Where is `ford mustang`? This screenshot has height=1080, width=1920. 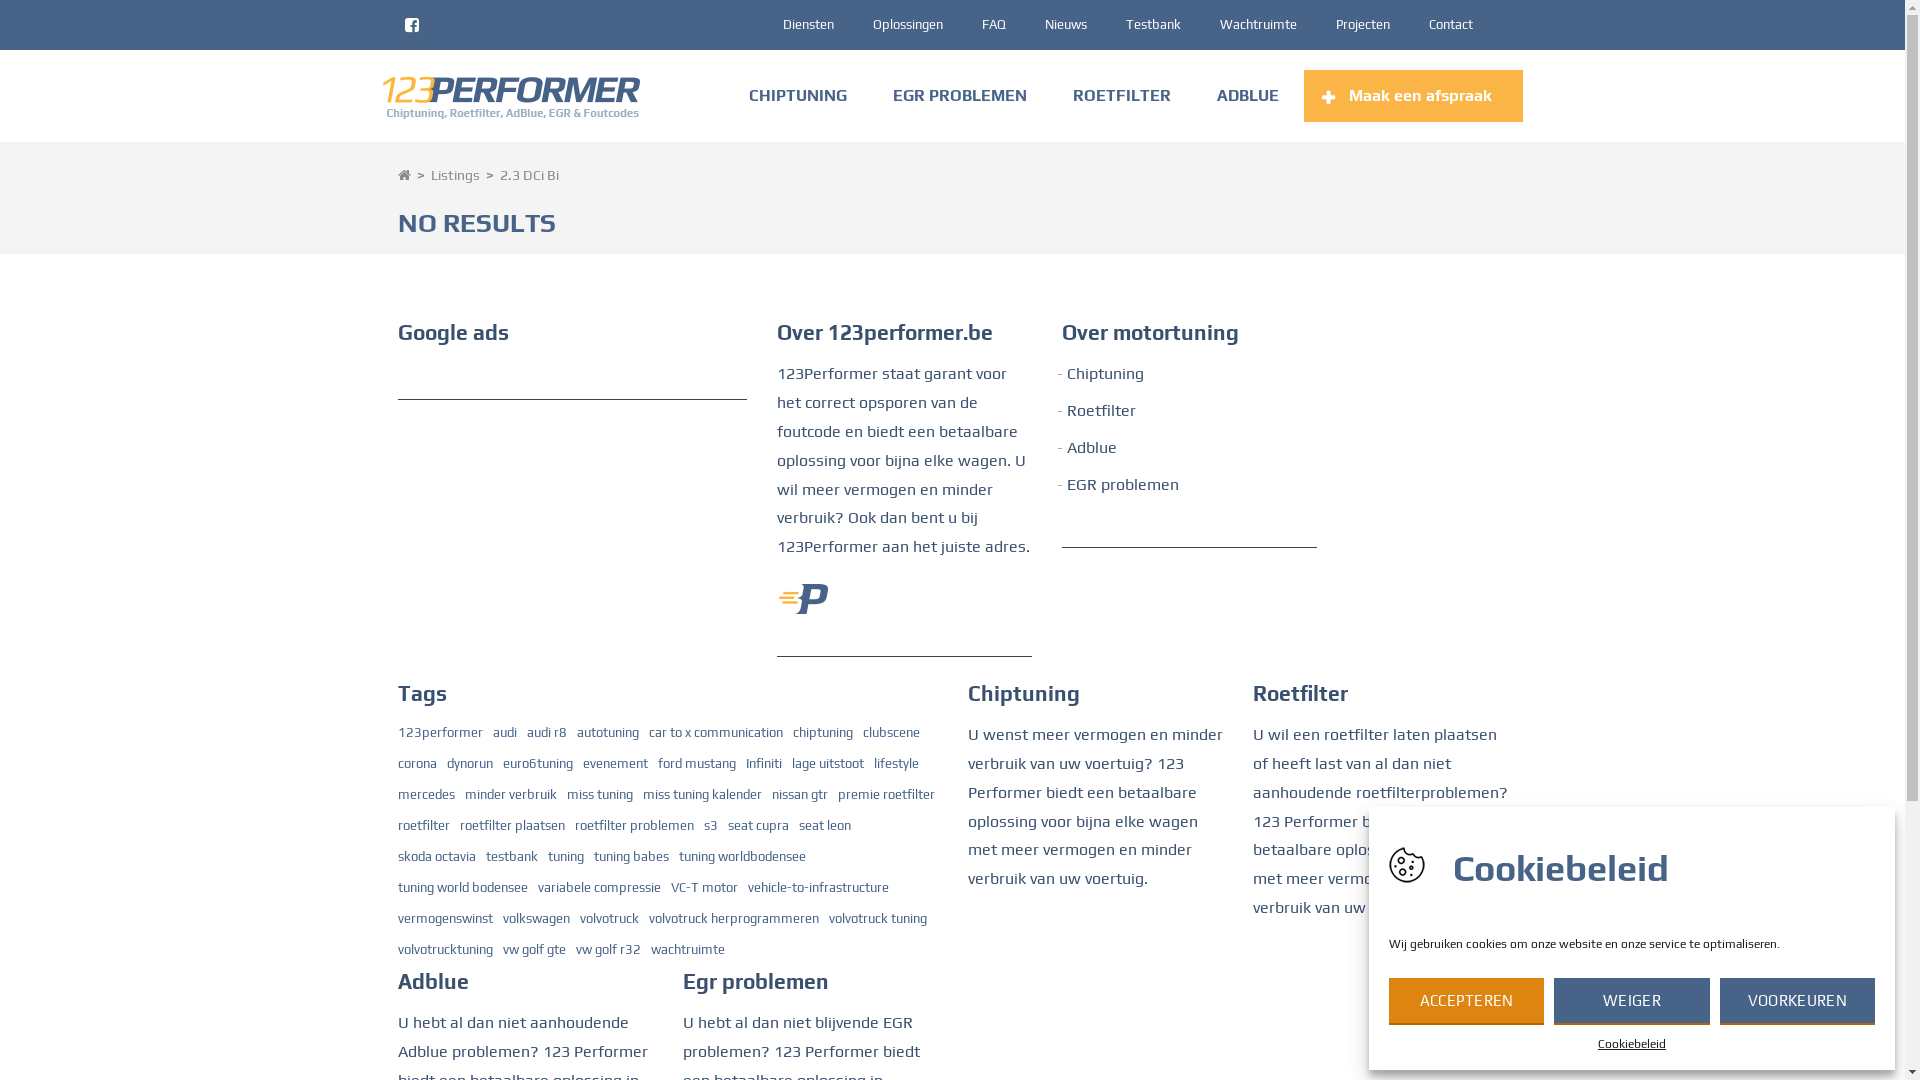
ford mustang is located at coordinates (697, 764).